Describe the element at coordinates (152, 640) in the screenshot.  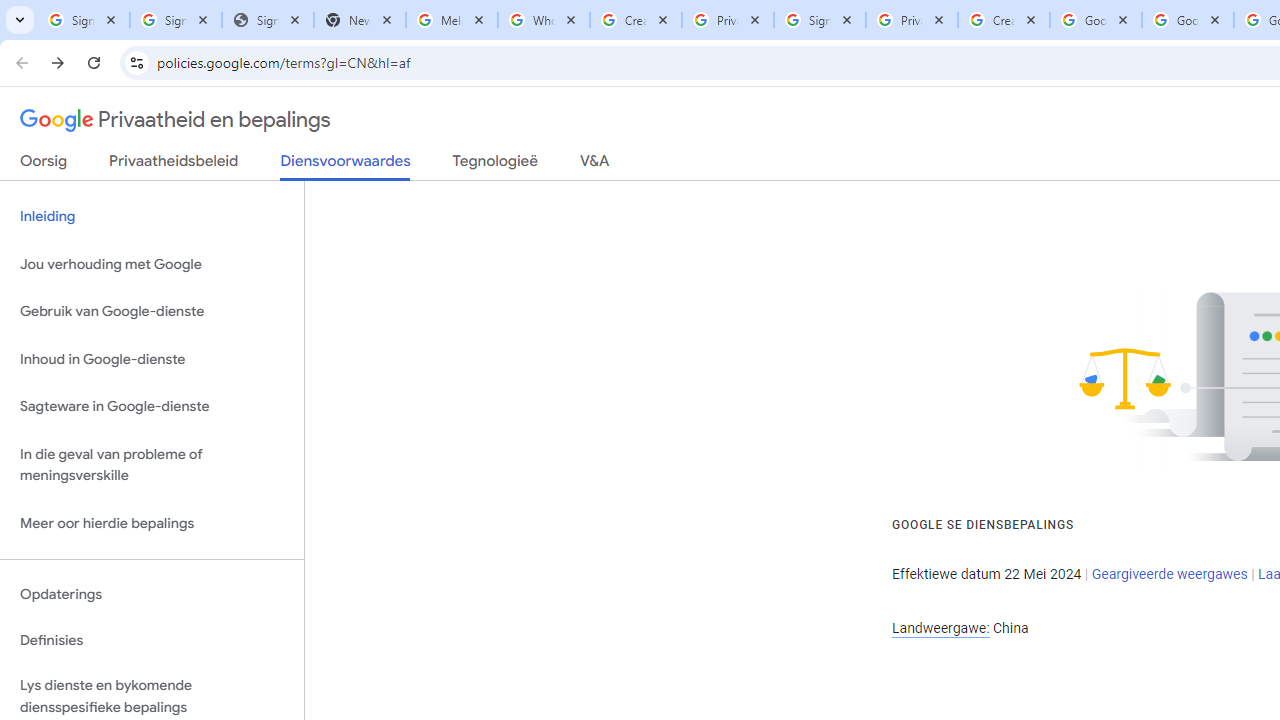
I see `Definisies` at that location.